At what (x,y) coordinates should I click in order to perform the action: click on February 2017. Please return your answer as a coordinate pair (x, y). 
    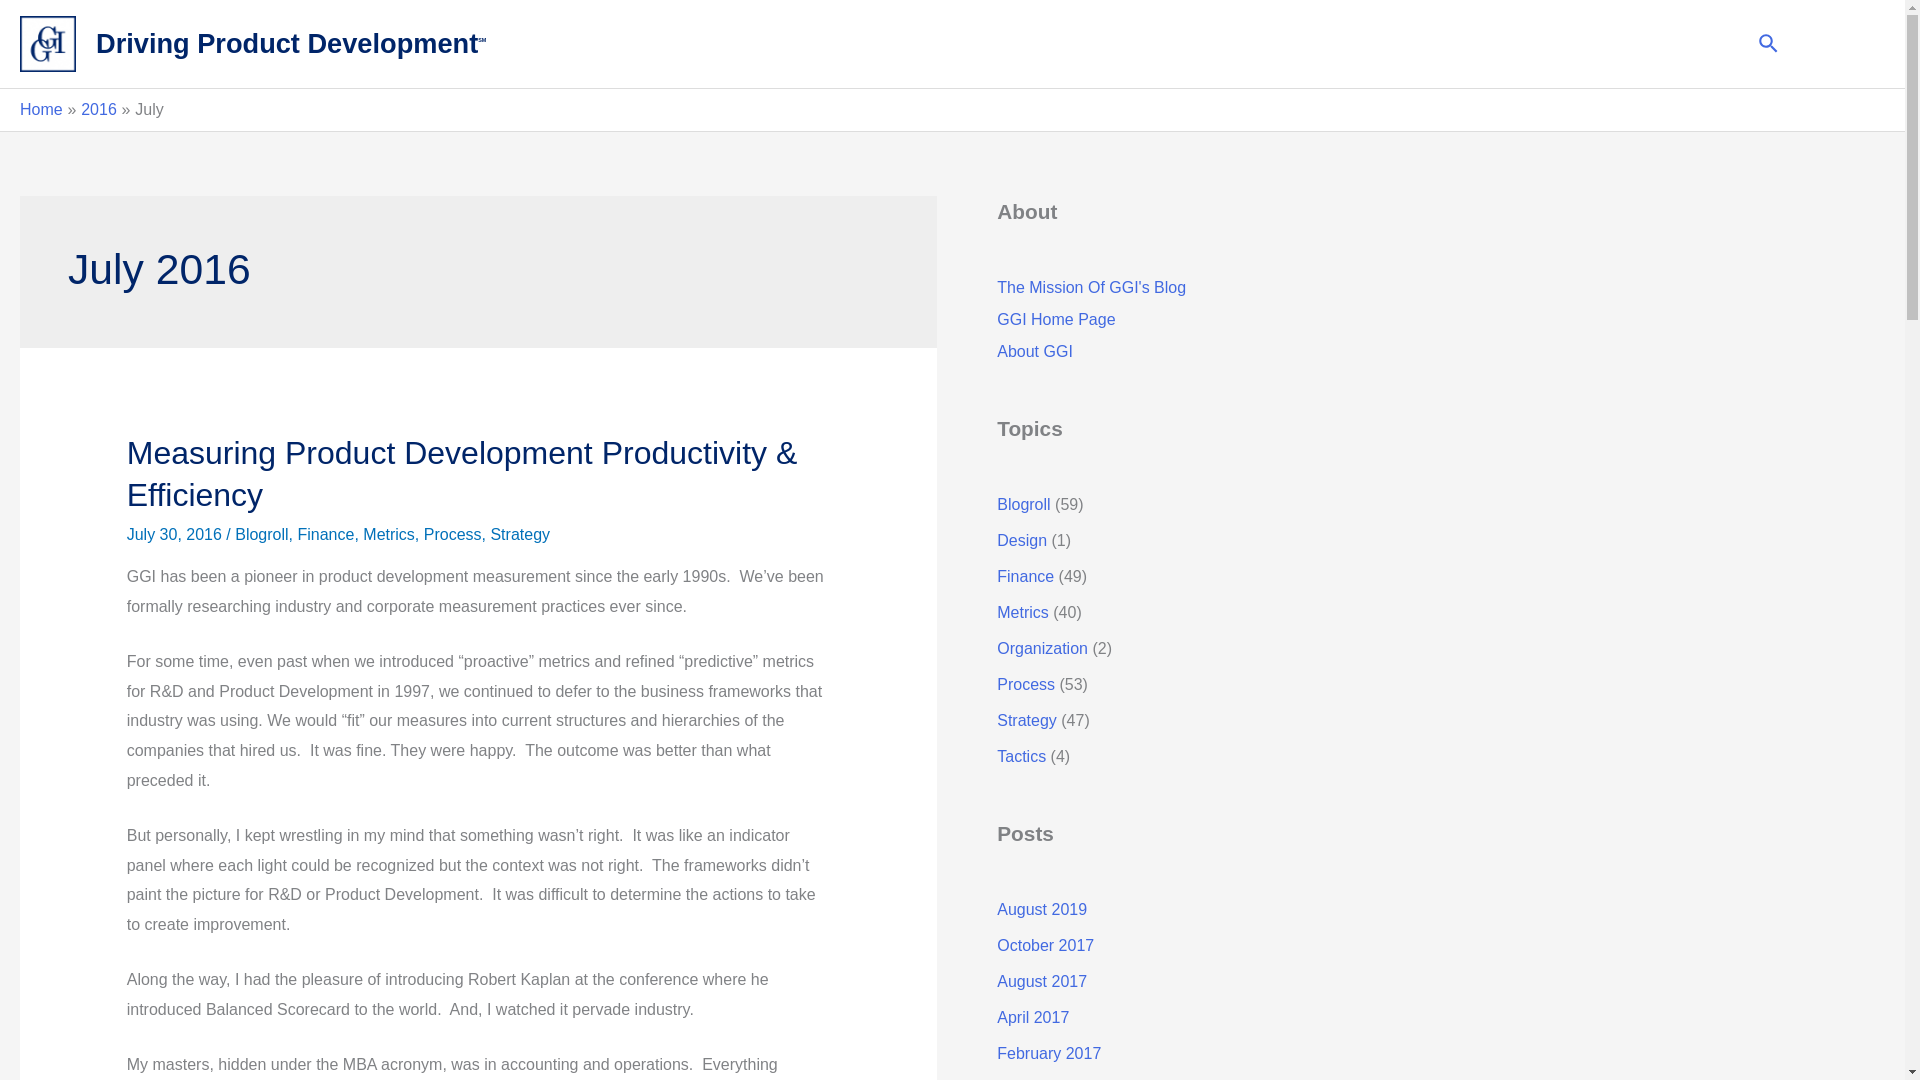
    Looking at the image, I should click on (1048, 1053).